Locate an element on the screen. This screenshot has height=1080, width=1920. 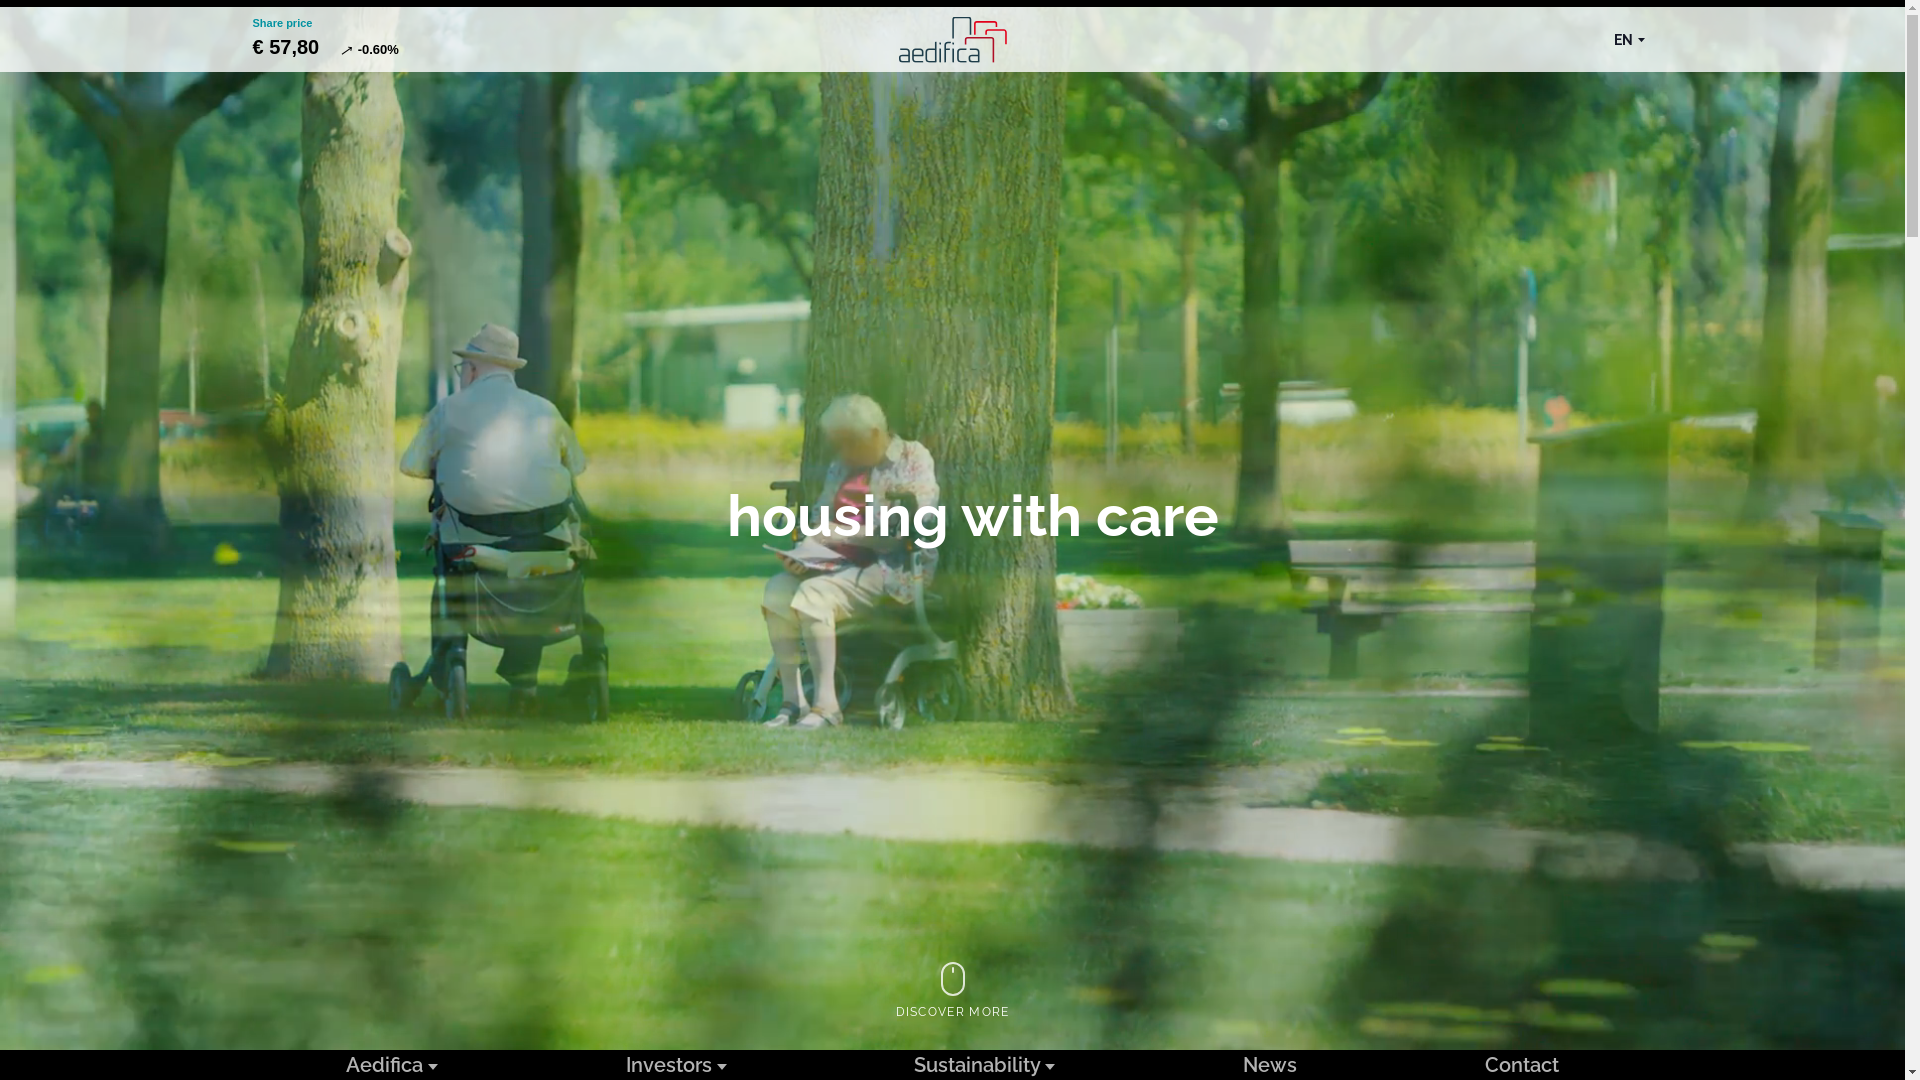
Aedifica is located at coordinates (953, 40).